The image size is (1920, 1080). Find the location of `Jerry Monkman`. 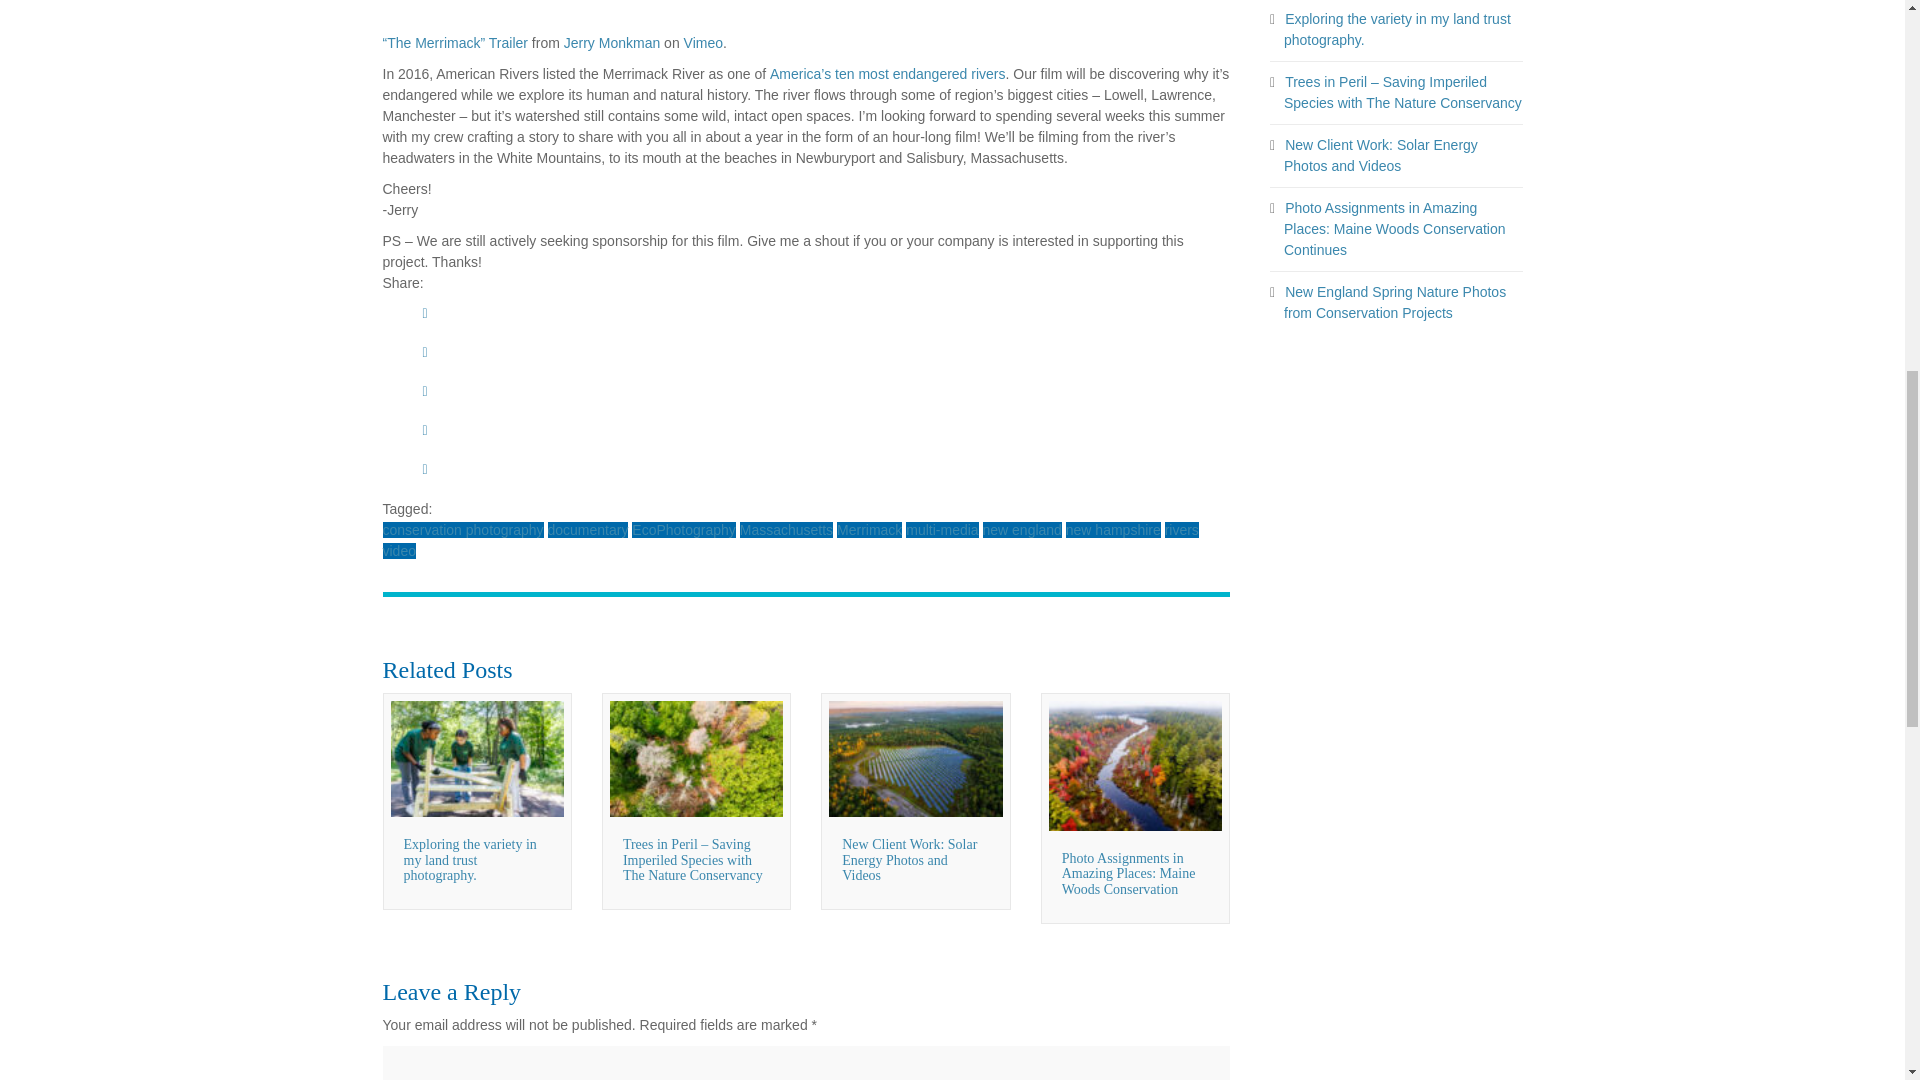

Jerry Monkman is located at coordinates (612, 42).